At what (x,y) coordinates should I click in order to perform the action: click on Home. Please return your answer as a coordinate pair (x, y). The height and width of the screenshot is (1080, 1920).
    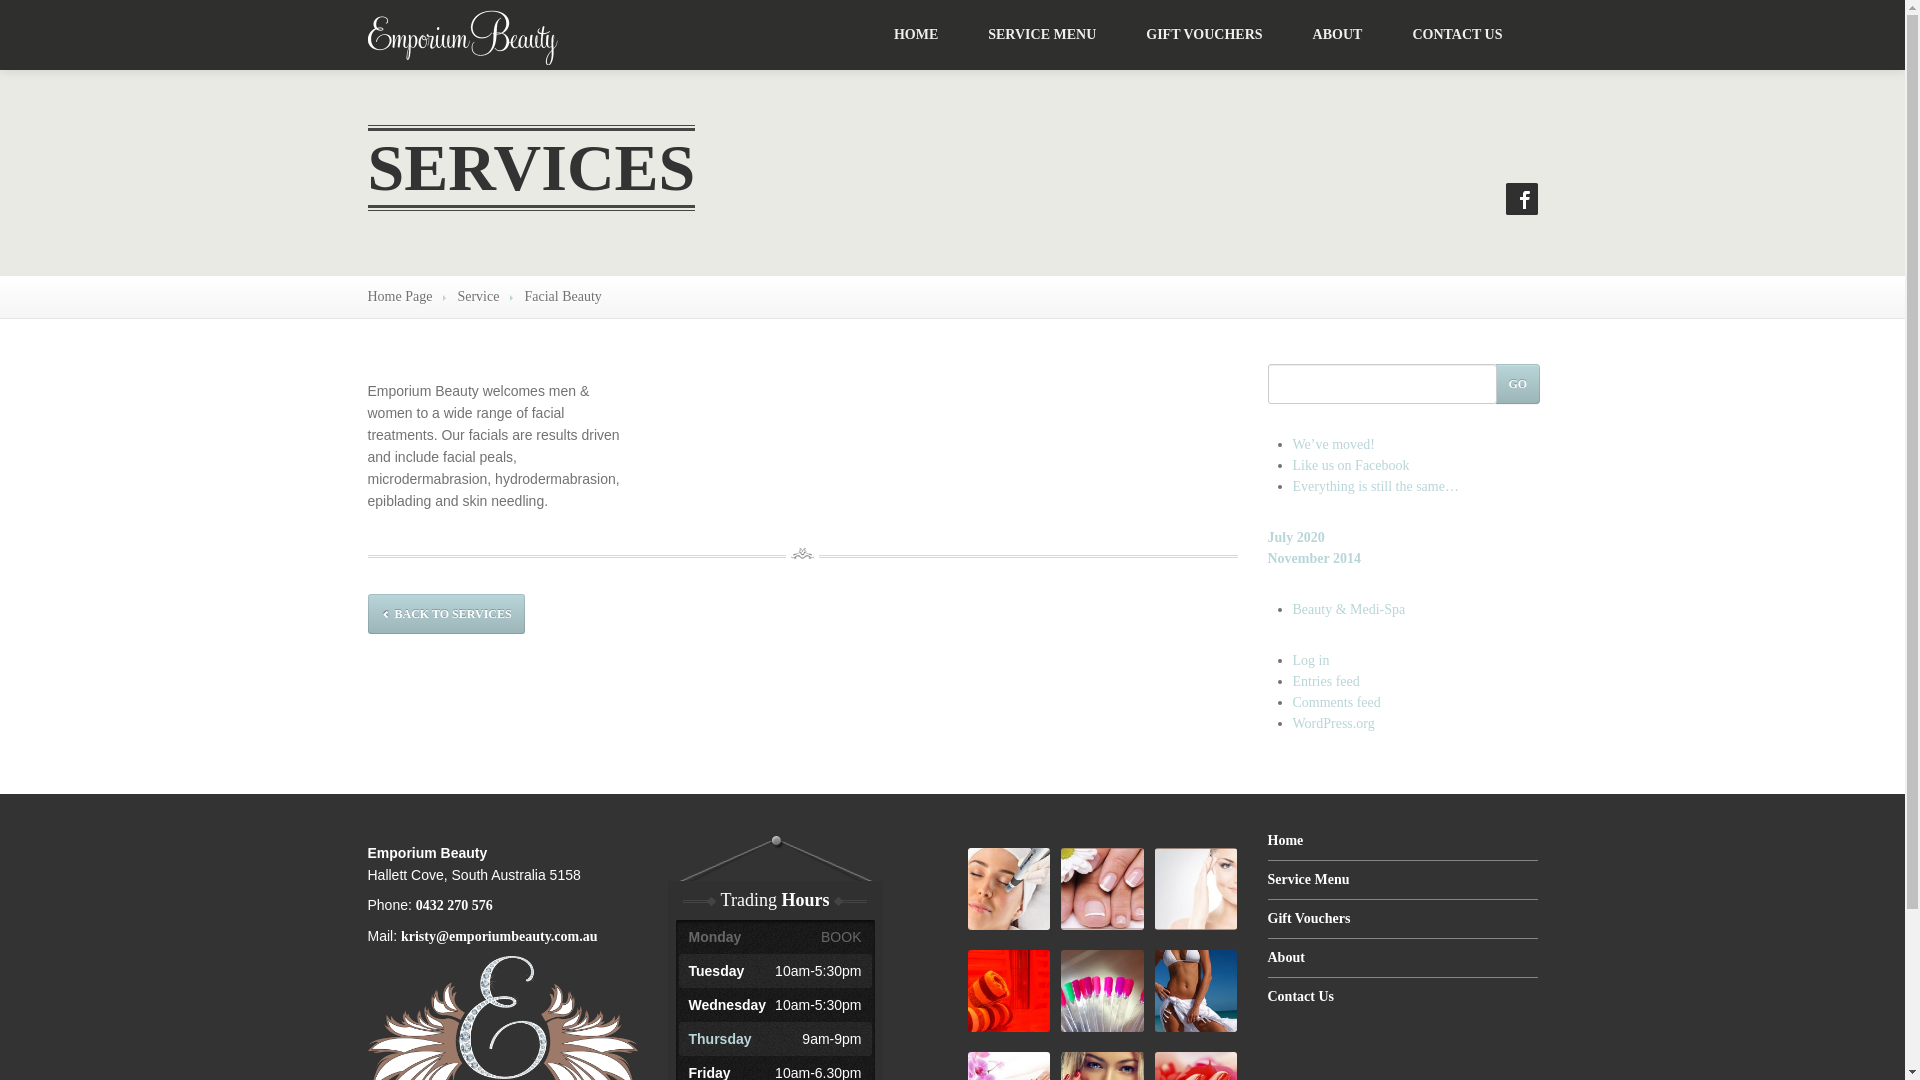
    Looking at the image, I should click on (1403, 848).